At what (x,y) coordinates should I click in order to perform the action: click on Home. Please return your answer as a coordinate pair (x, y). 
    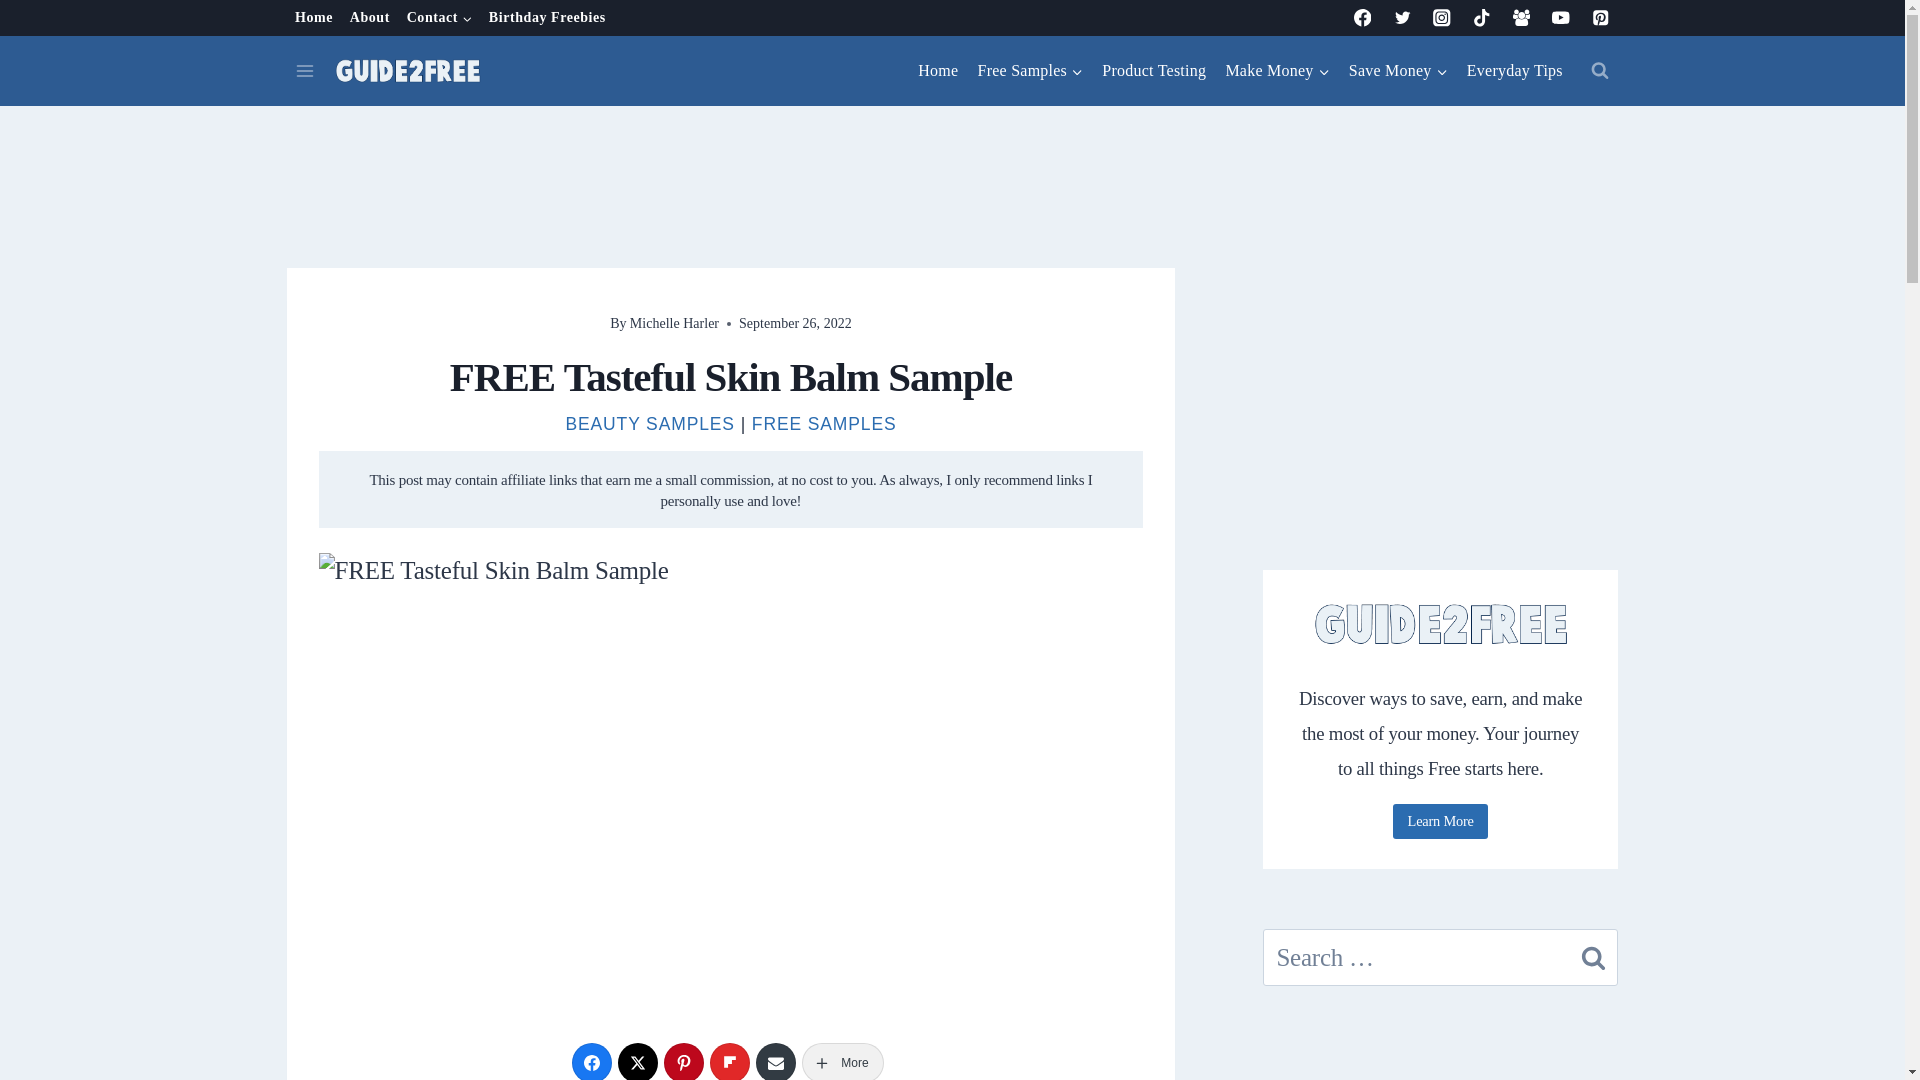
    Looking at the image, I should click on (938, 71).